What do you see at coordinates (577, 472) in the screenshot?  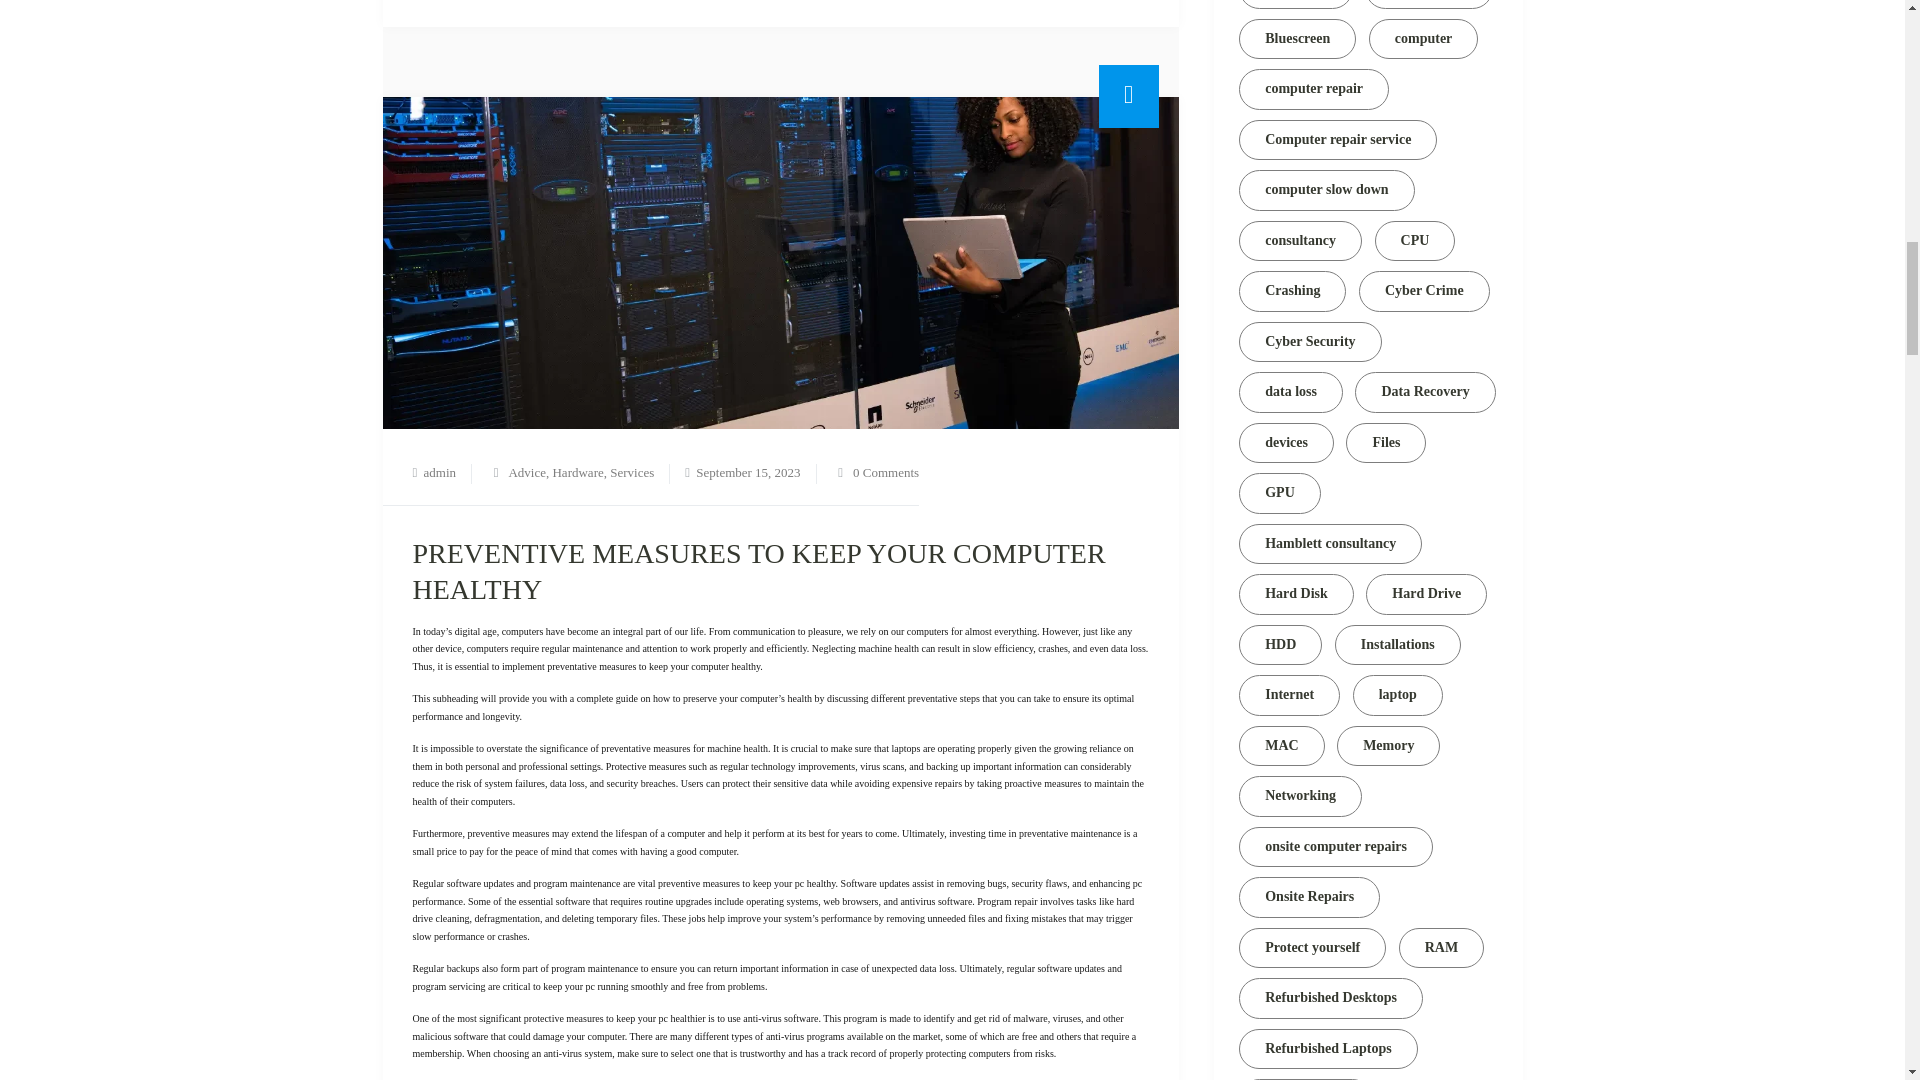 I see `Hardware` at bounding box center [577, 472].